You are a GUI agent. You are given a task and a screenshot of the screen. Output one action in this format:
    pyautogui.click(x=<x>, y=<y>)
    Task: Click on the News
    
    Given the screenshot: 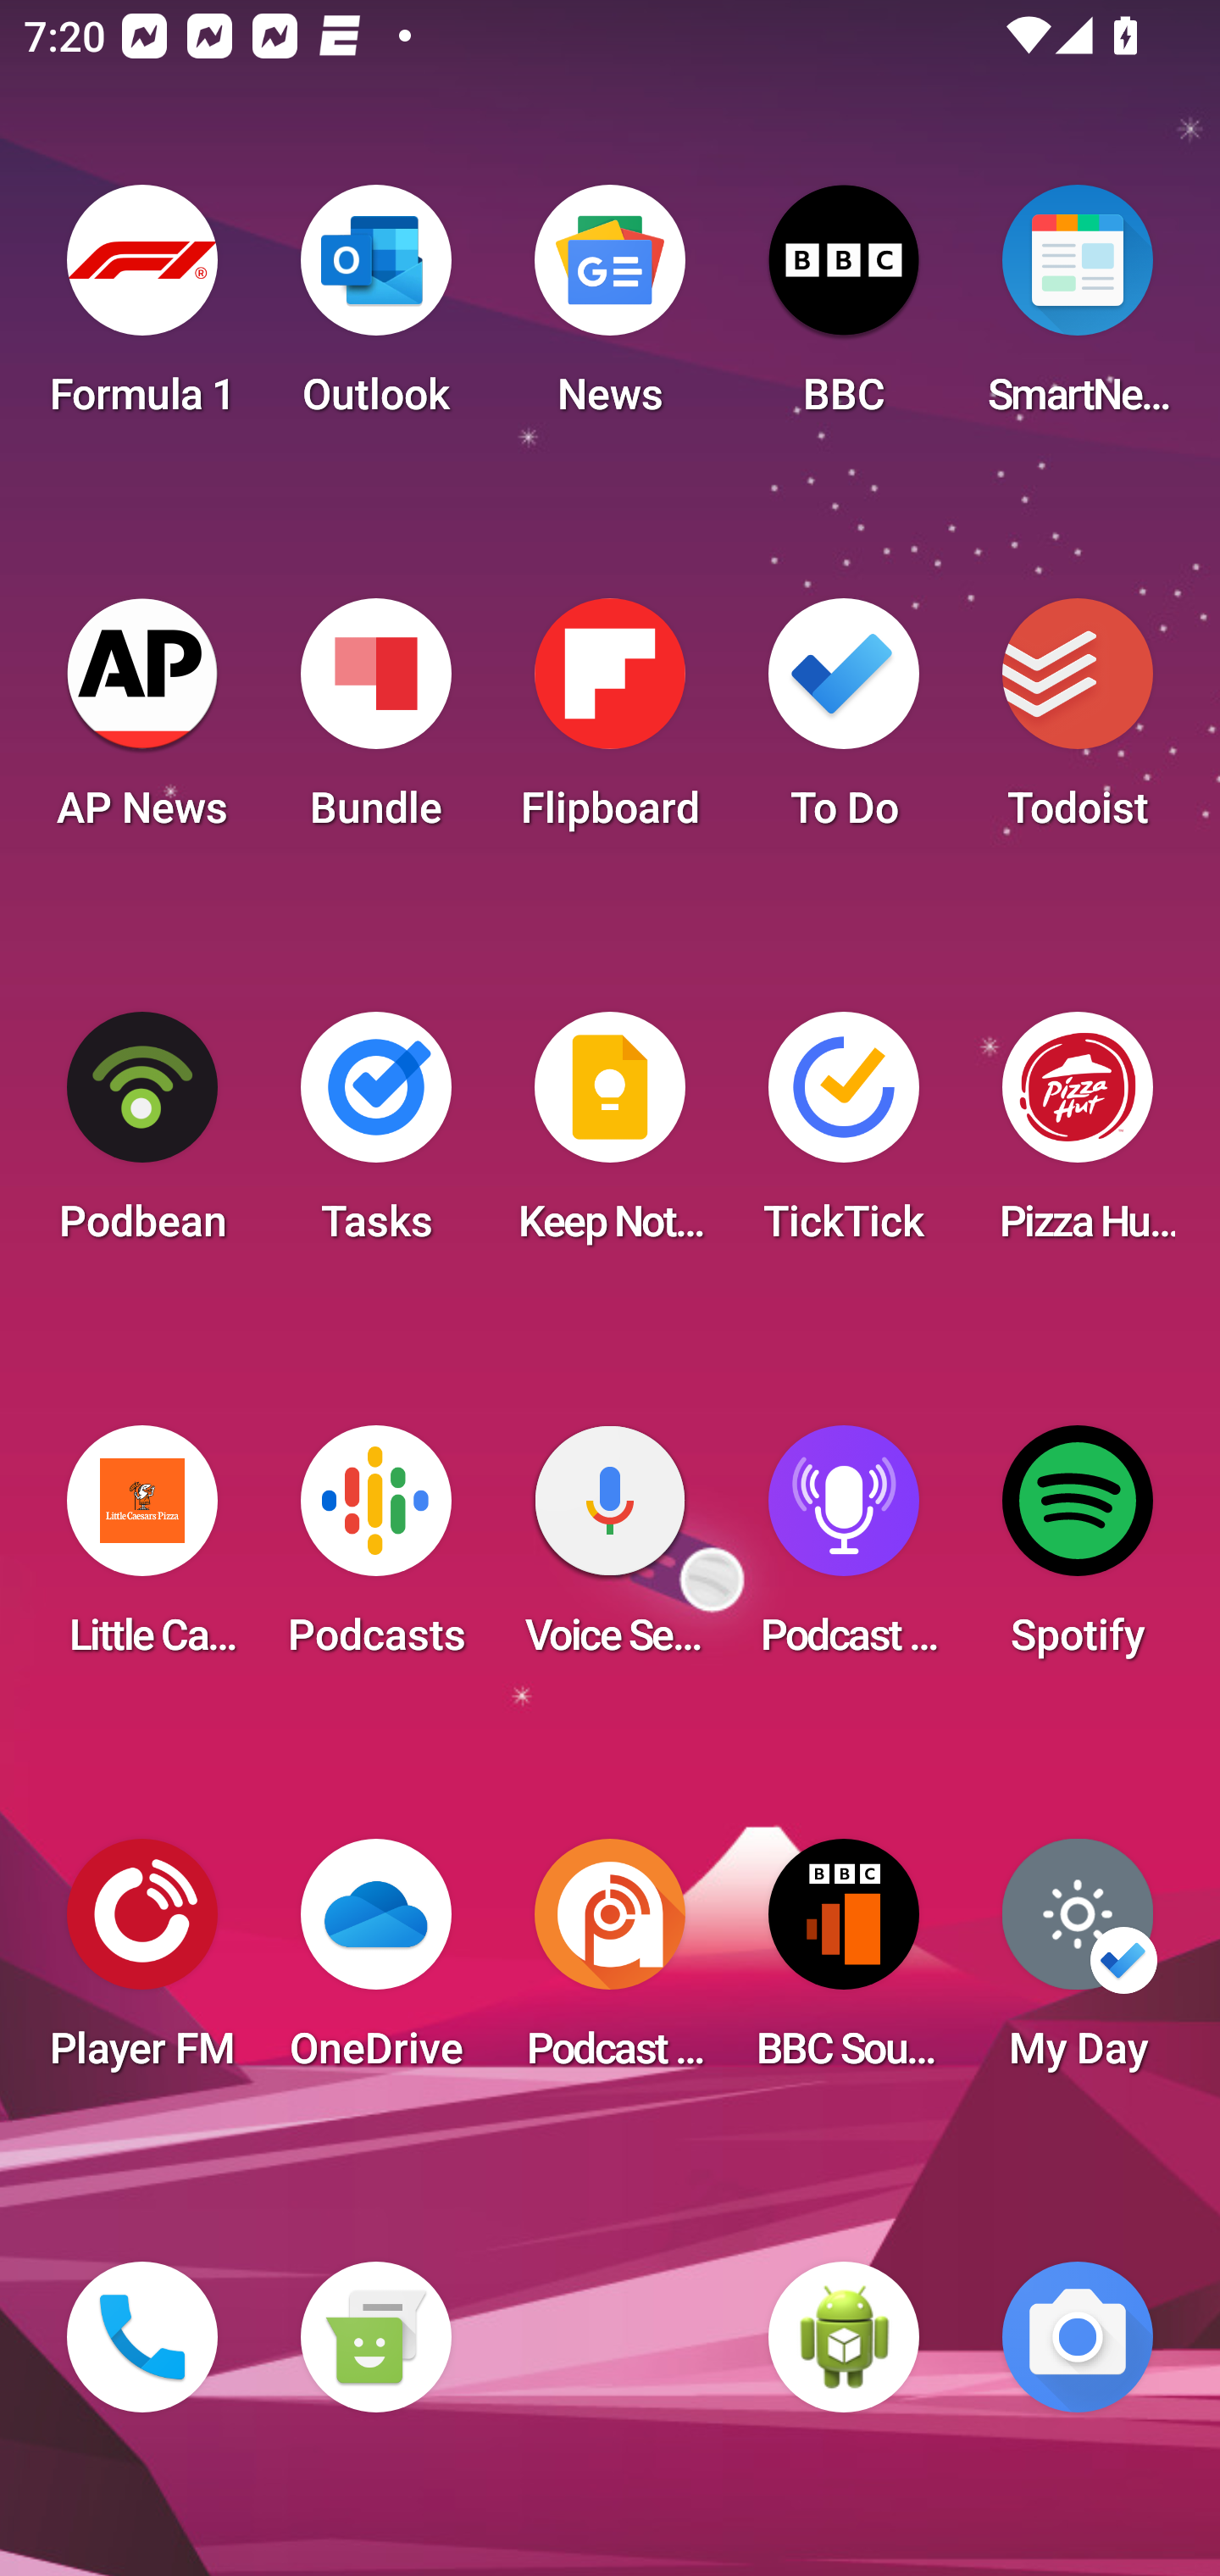 What is the action you would take?
    pyautogui.click(x=610, y=310)
    